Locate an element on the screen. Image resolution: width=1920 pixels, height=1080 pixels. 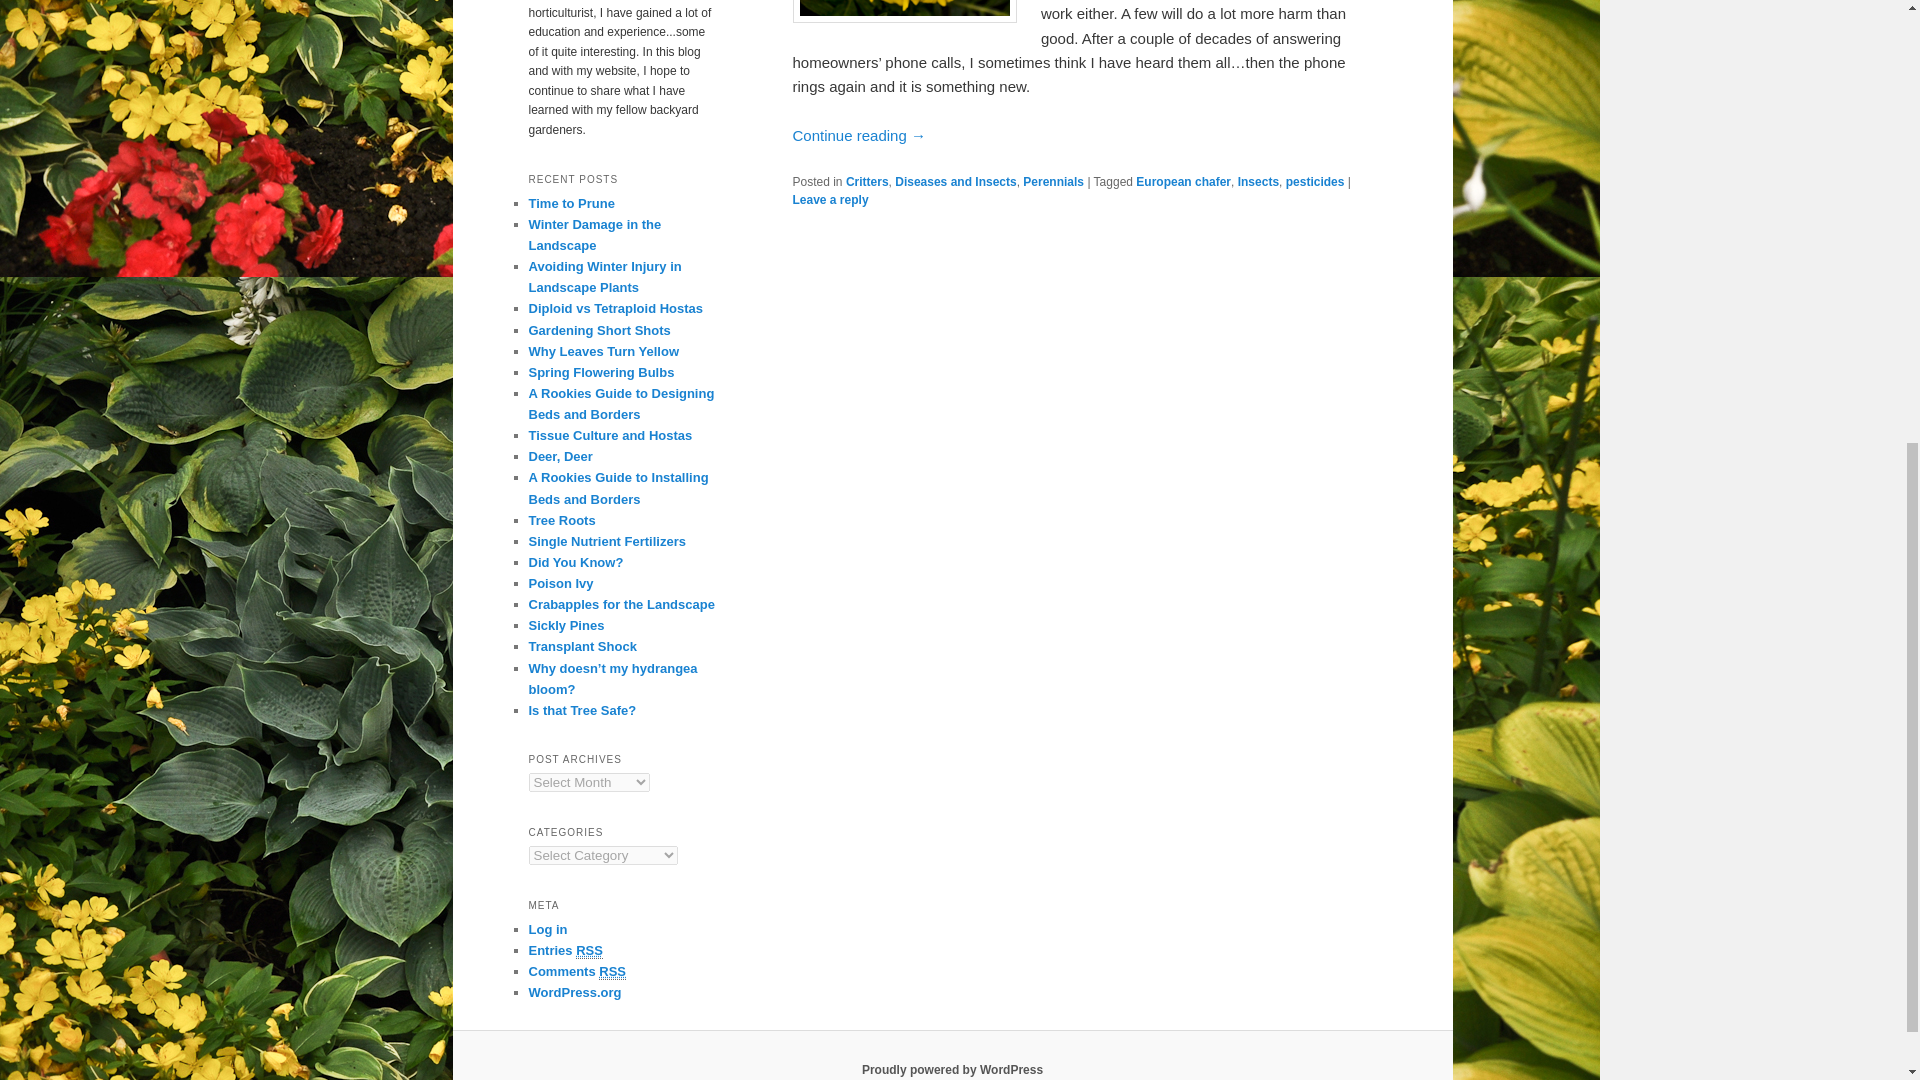
PGC-A-Tagete-Taishan-Yellow-1-2010 is located at coordinates (903, 10).